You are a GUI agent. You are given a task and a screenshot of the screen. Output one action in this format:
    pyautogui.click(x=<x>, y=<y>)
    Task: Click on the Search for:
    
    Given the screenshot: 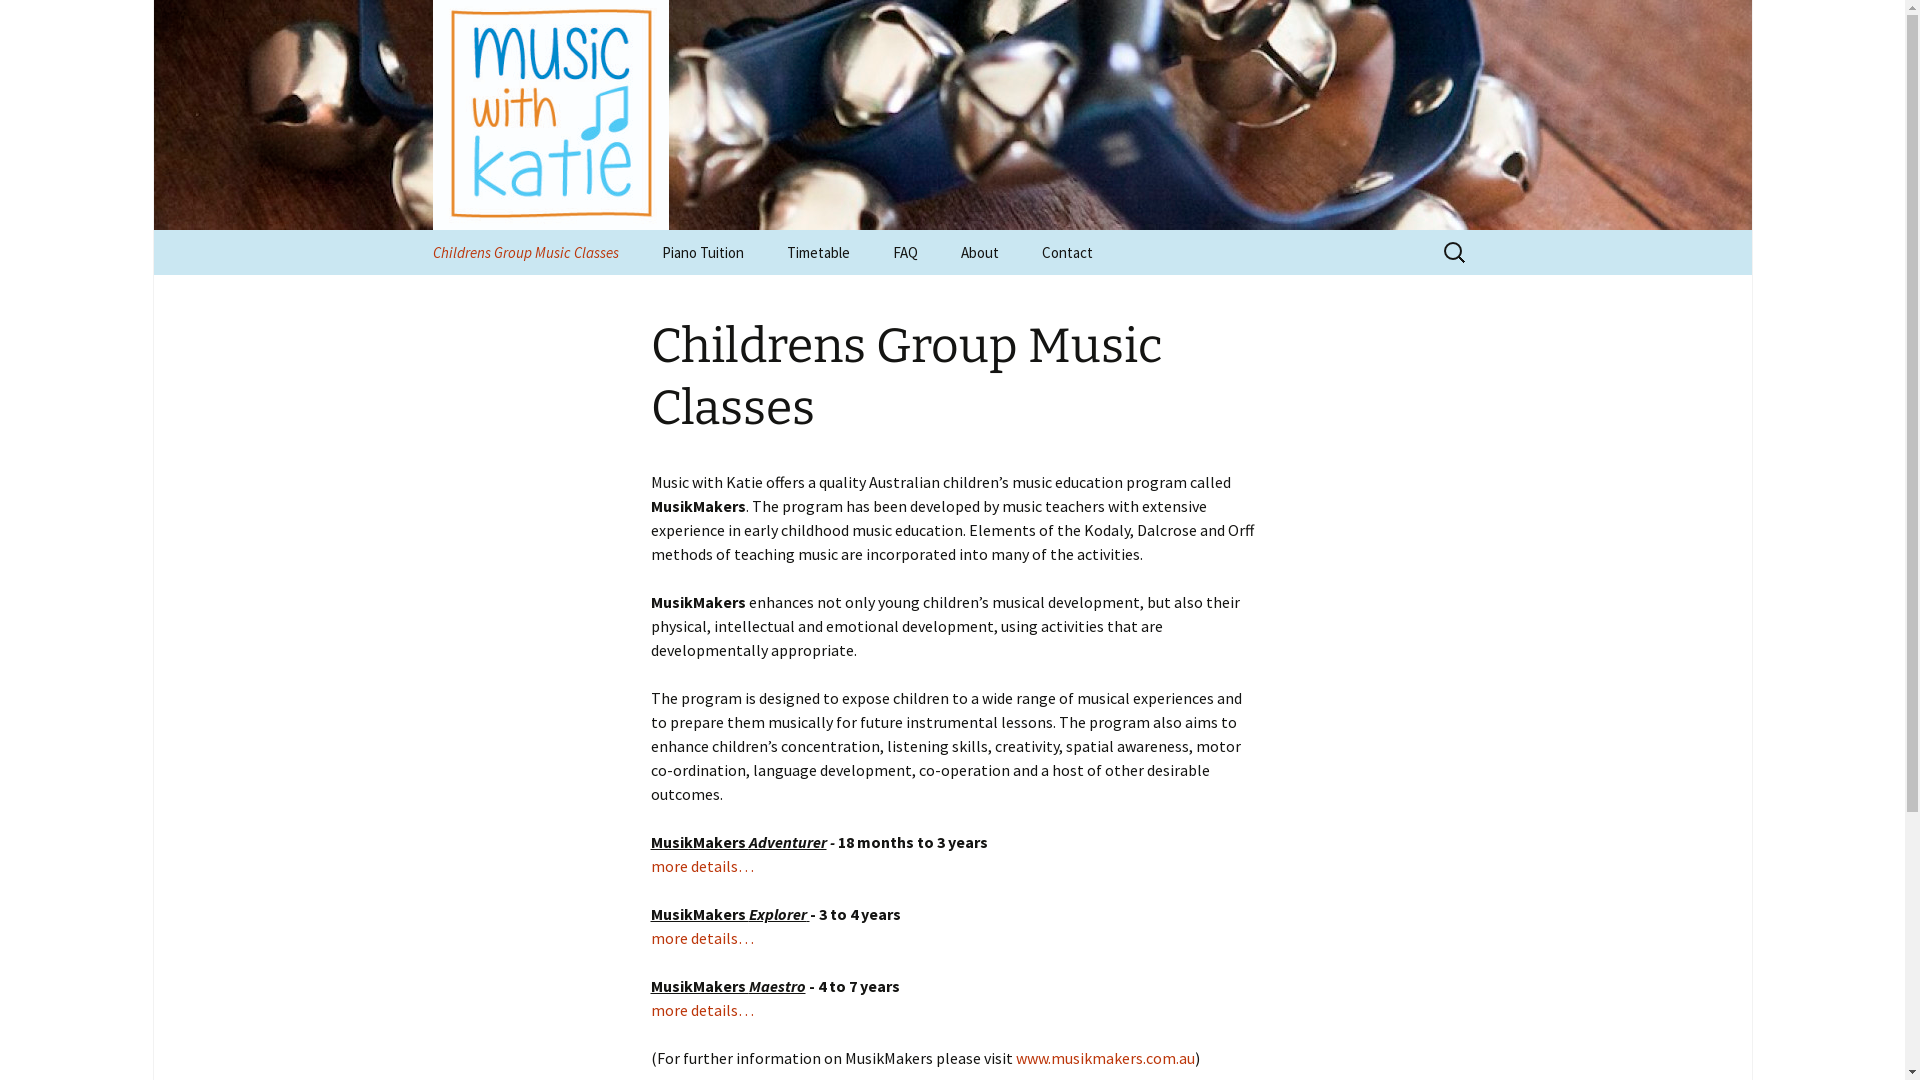 What is the action you would take?
    pyautogui.click(x=1455, y=252)
    